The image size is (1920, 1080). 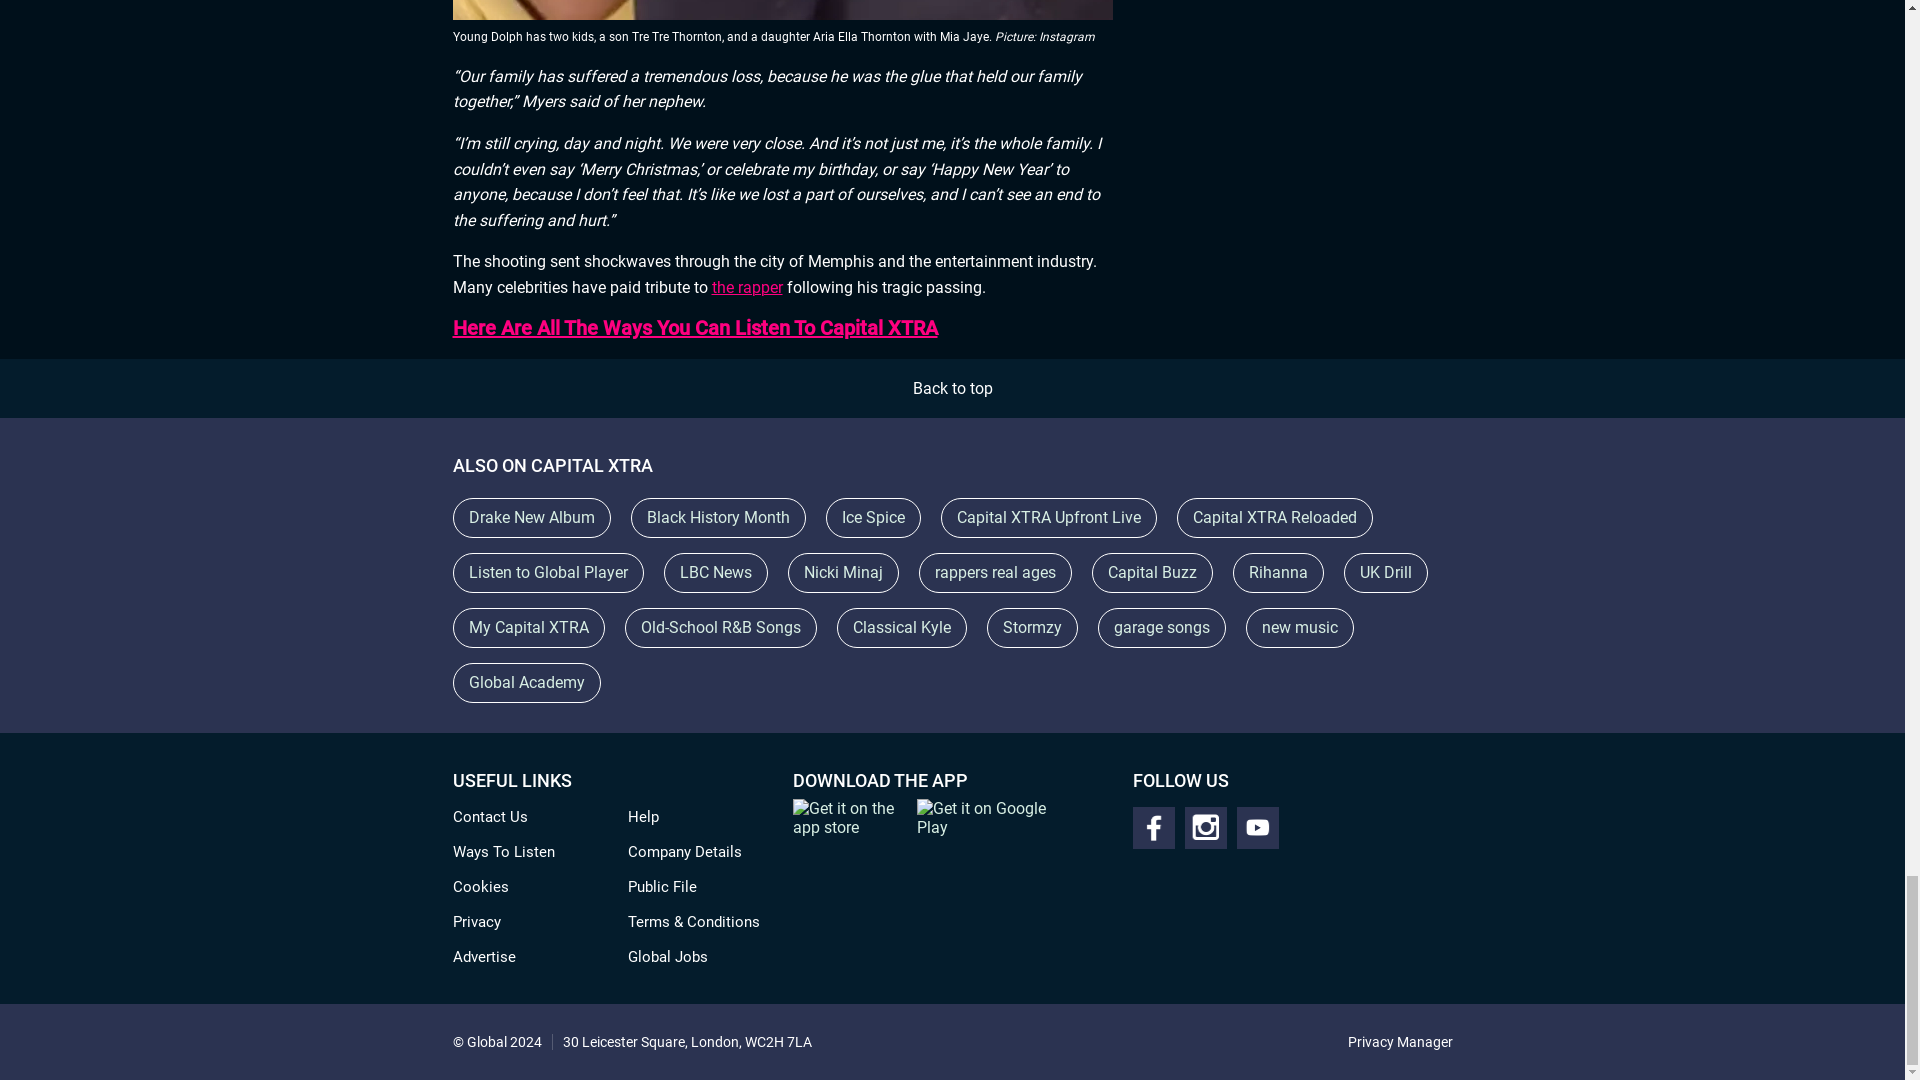 I want to click on Follow CapitalXtra on Instagram, so click(x=1205, y=827).